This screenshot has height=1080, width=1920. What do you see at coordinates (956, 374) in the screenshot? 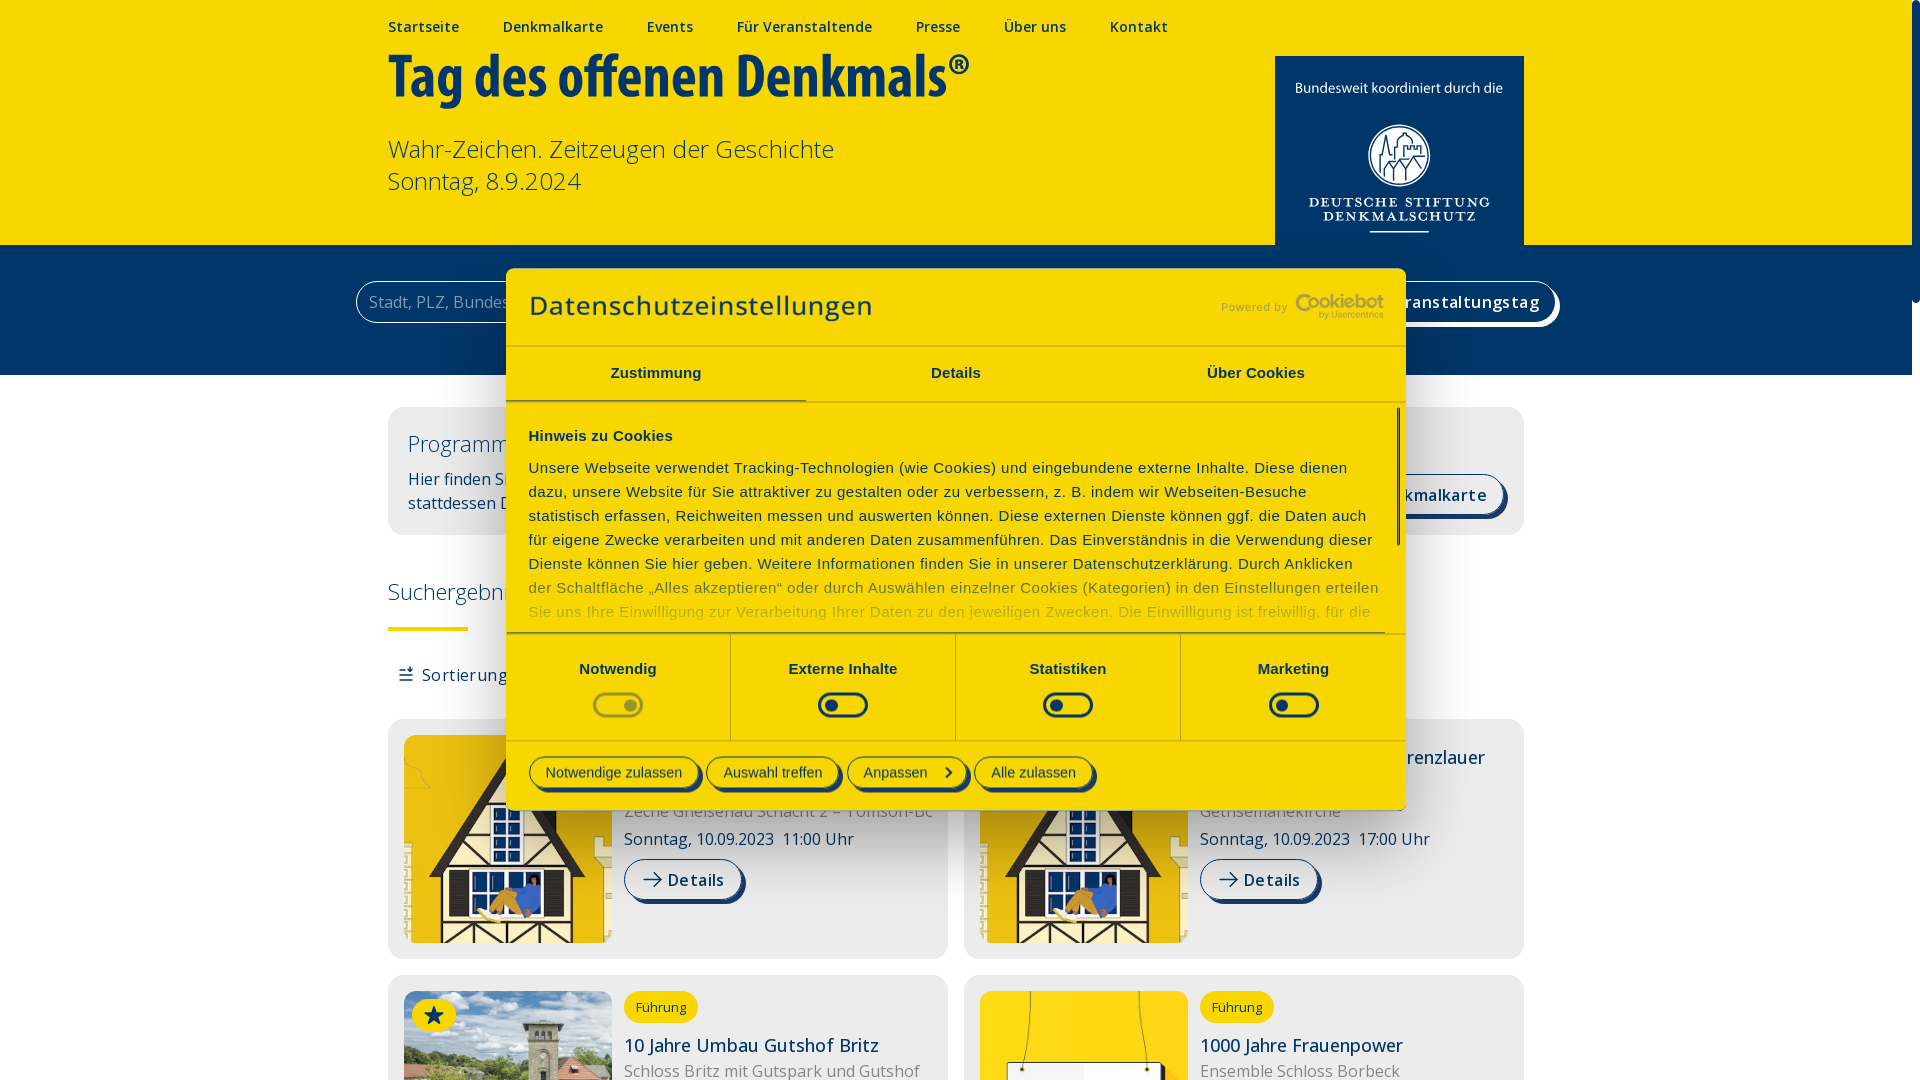
I see `Details` at bounding box center [956, 374].